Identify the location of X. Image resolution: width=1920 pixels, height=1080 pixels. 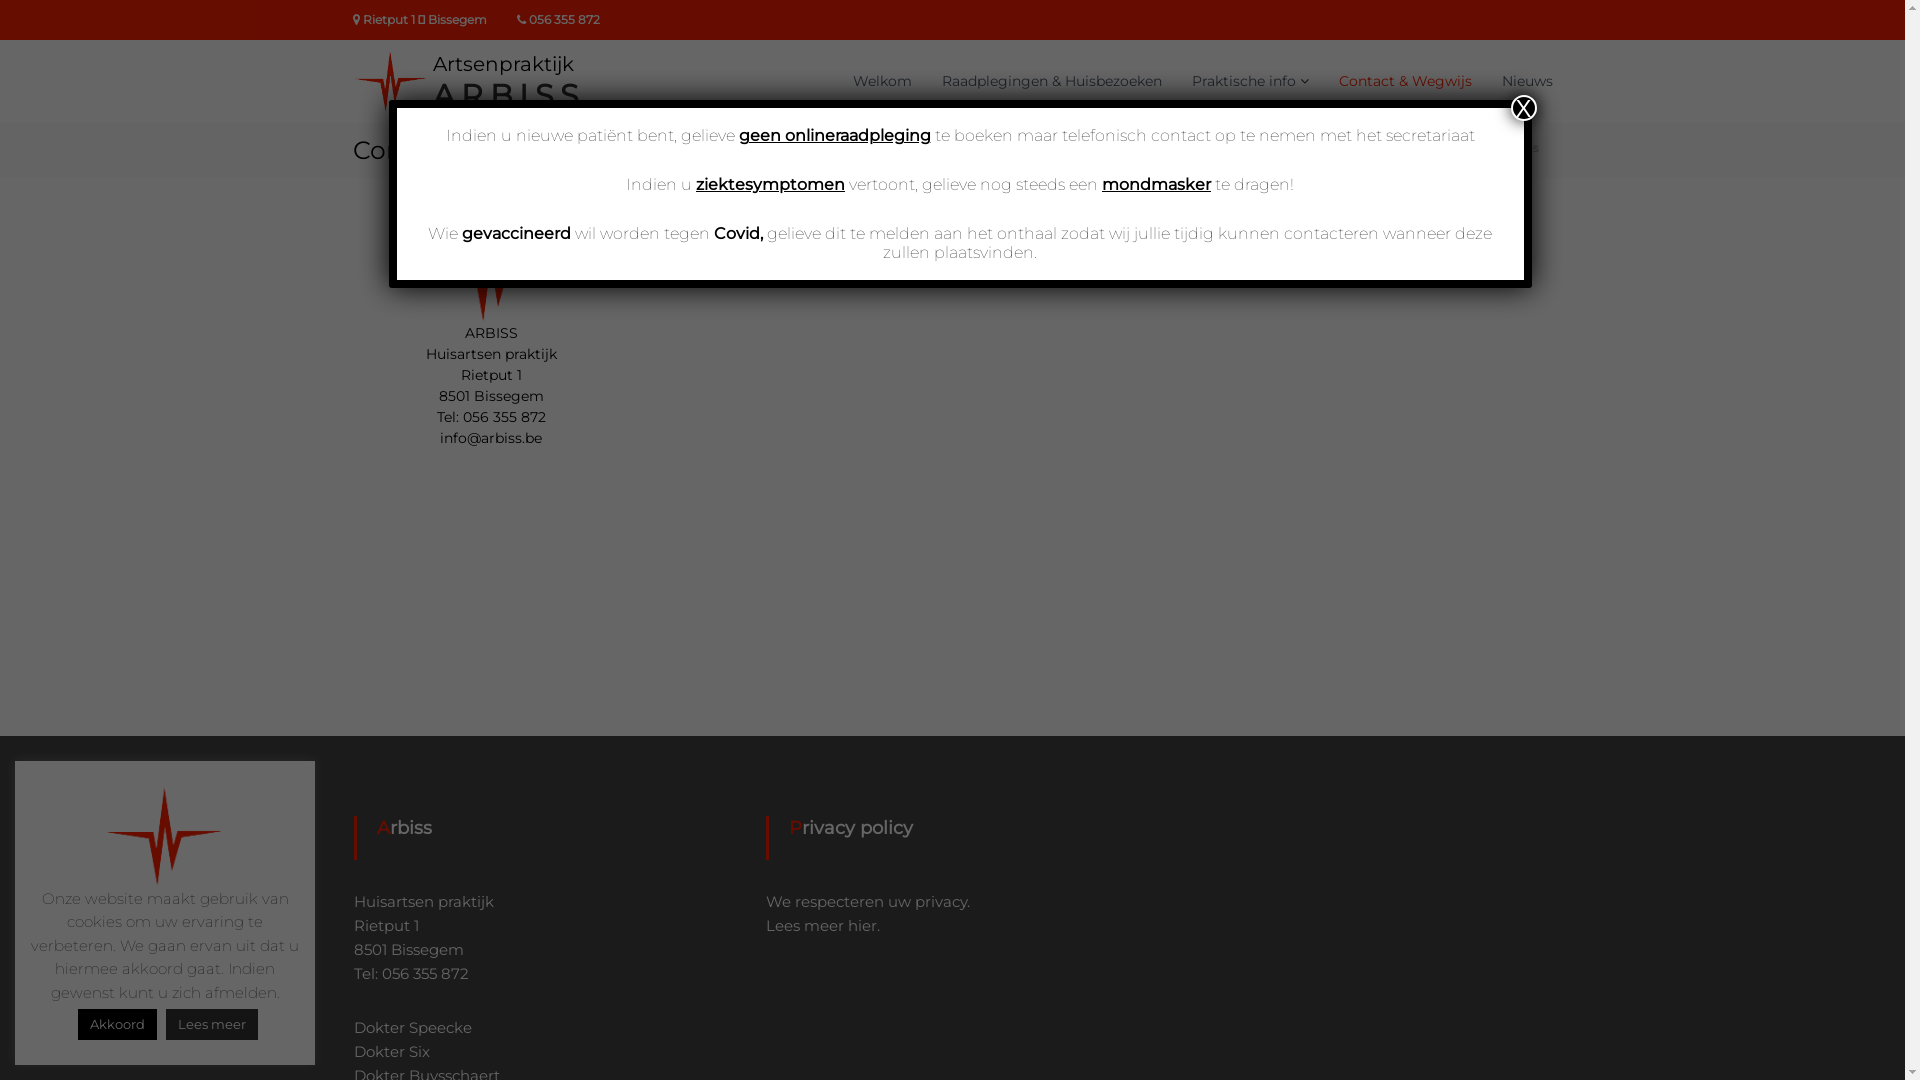
(1523, 108).